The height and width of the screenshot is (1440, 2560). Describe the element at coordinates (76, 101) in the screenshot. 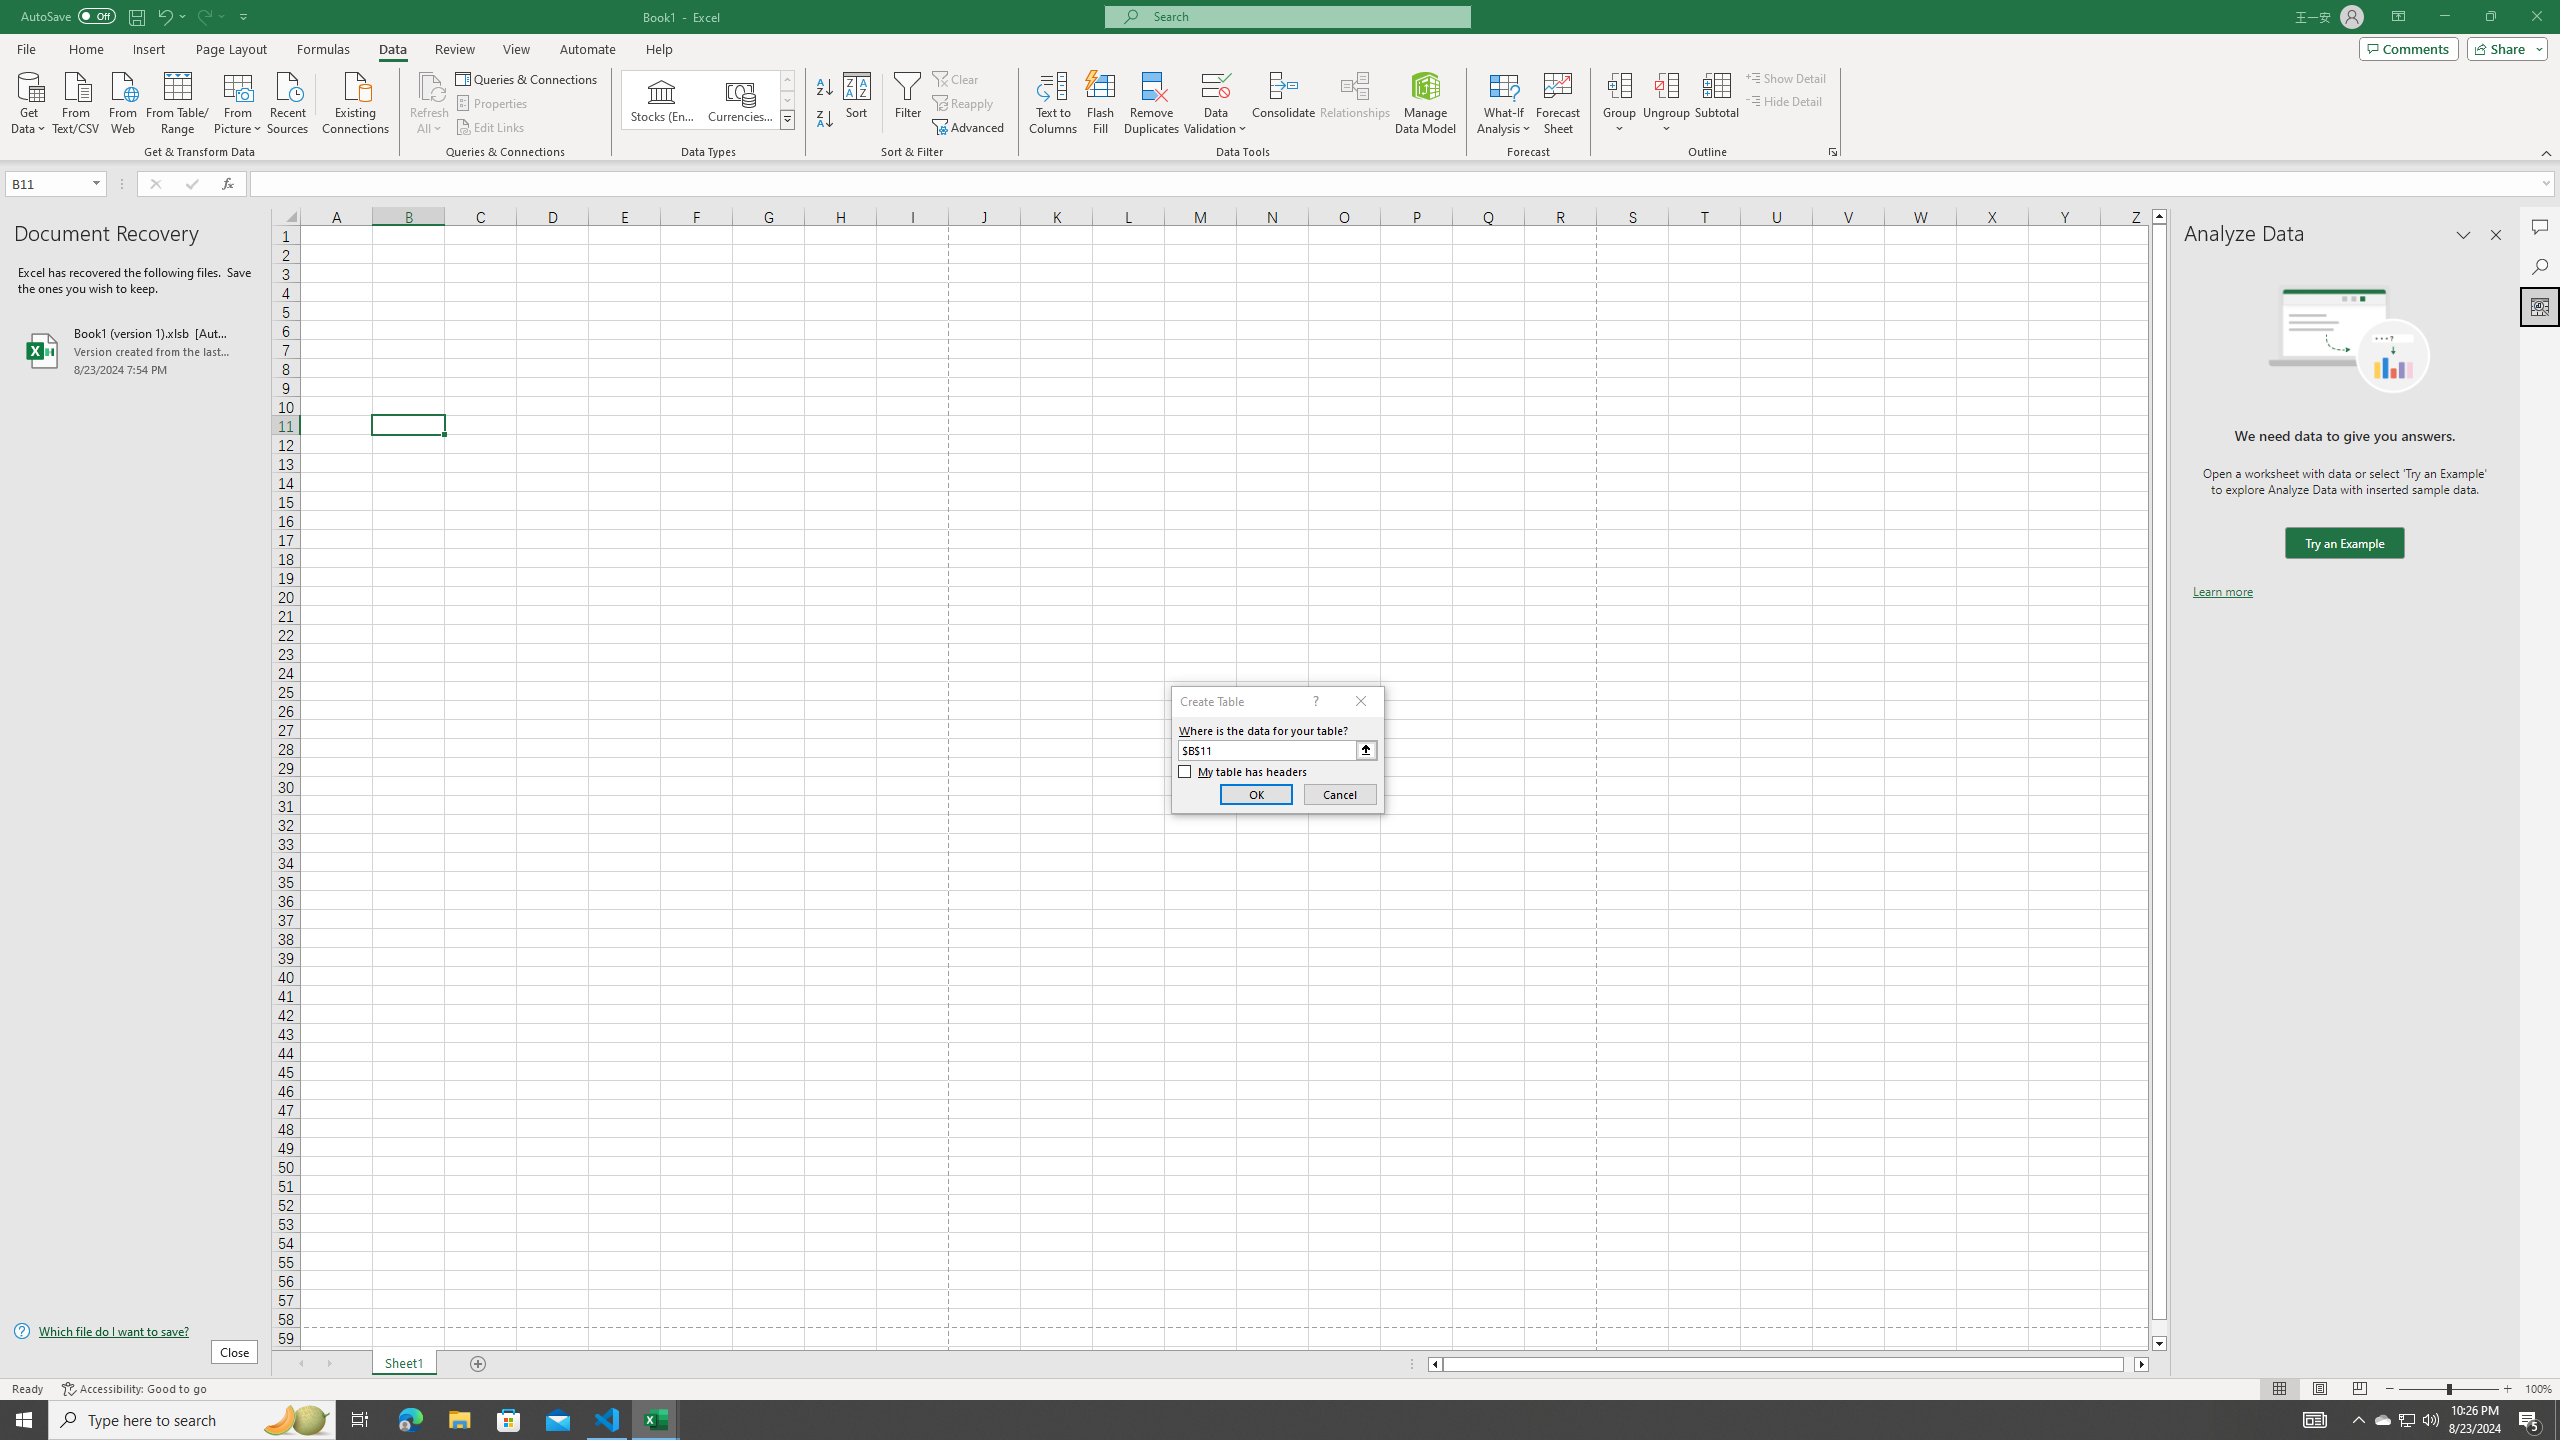

I see `From Text/CSV` at that location.